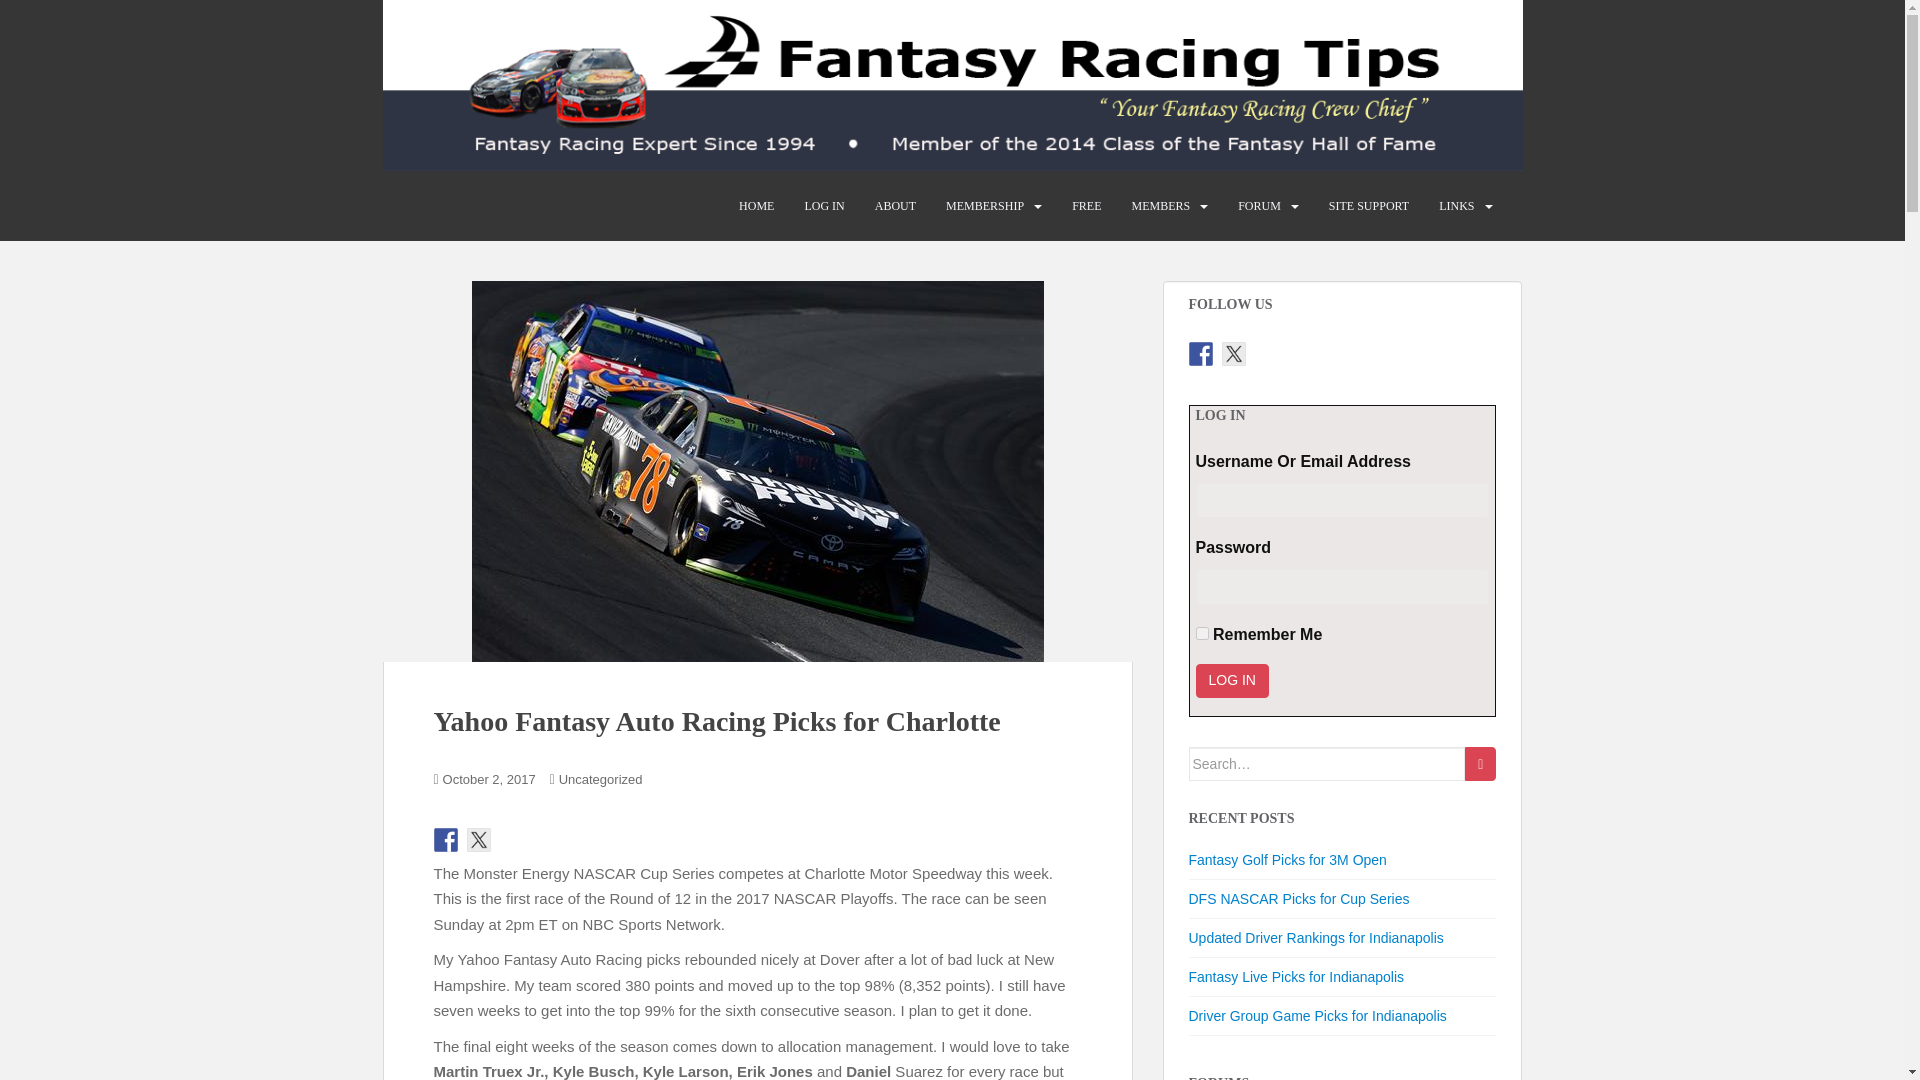 The width and height of the screenshot is (1920, 1080). I want to click on Follow us on Facebook, so click(1200, 354).